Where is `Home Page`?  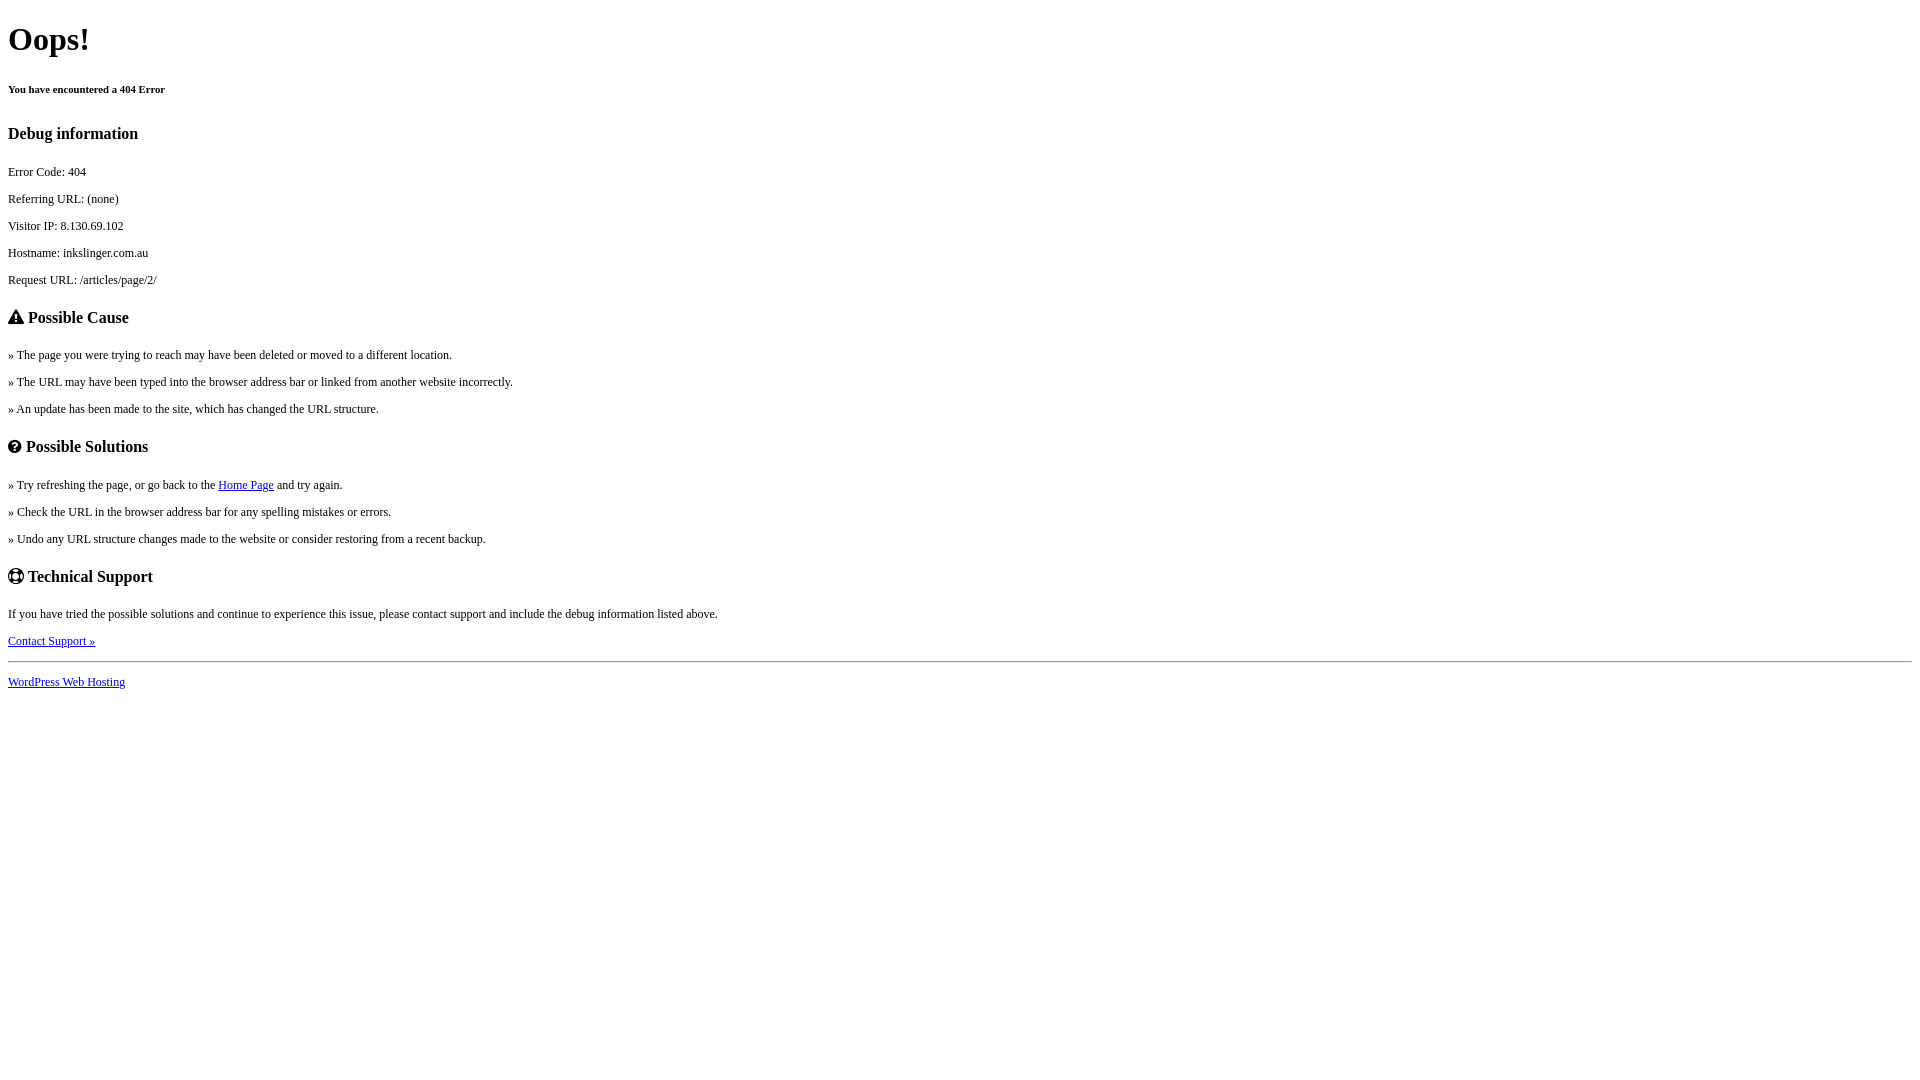 Home Page is located at coordinates (246, 485).